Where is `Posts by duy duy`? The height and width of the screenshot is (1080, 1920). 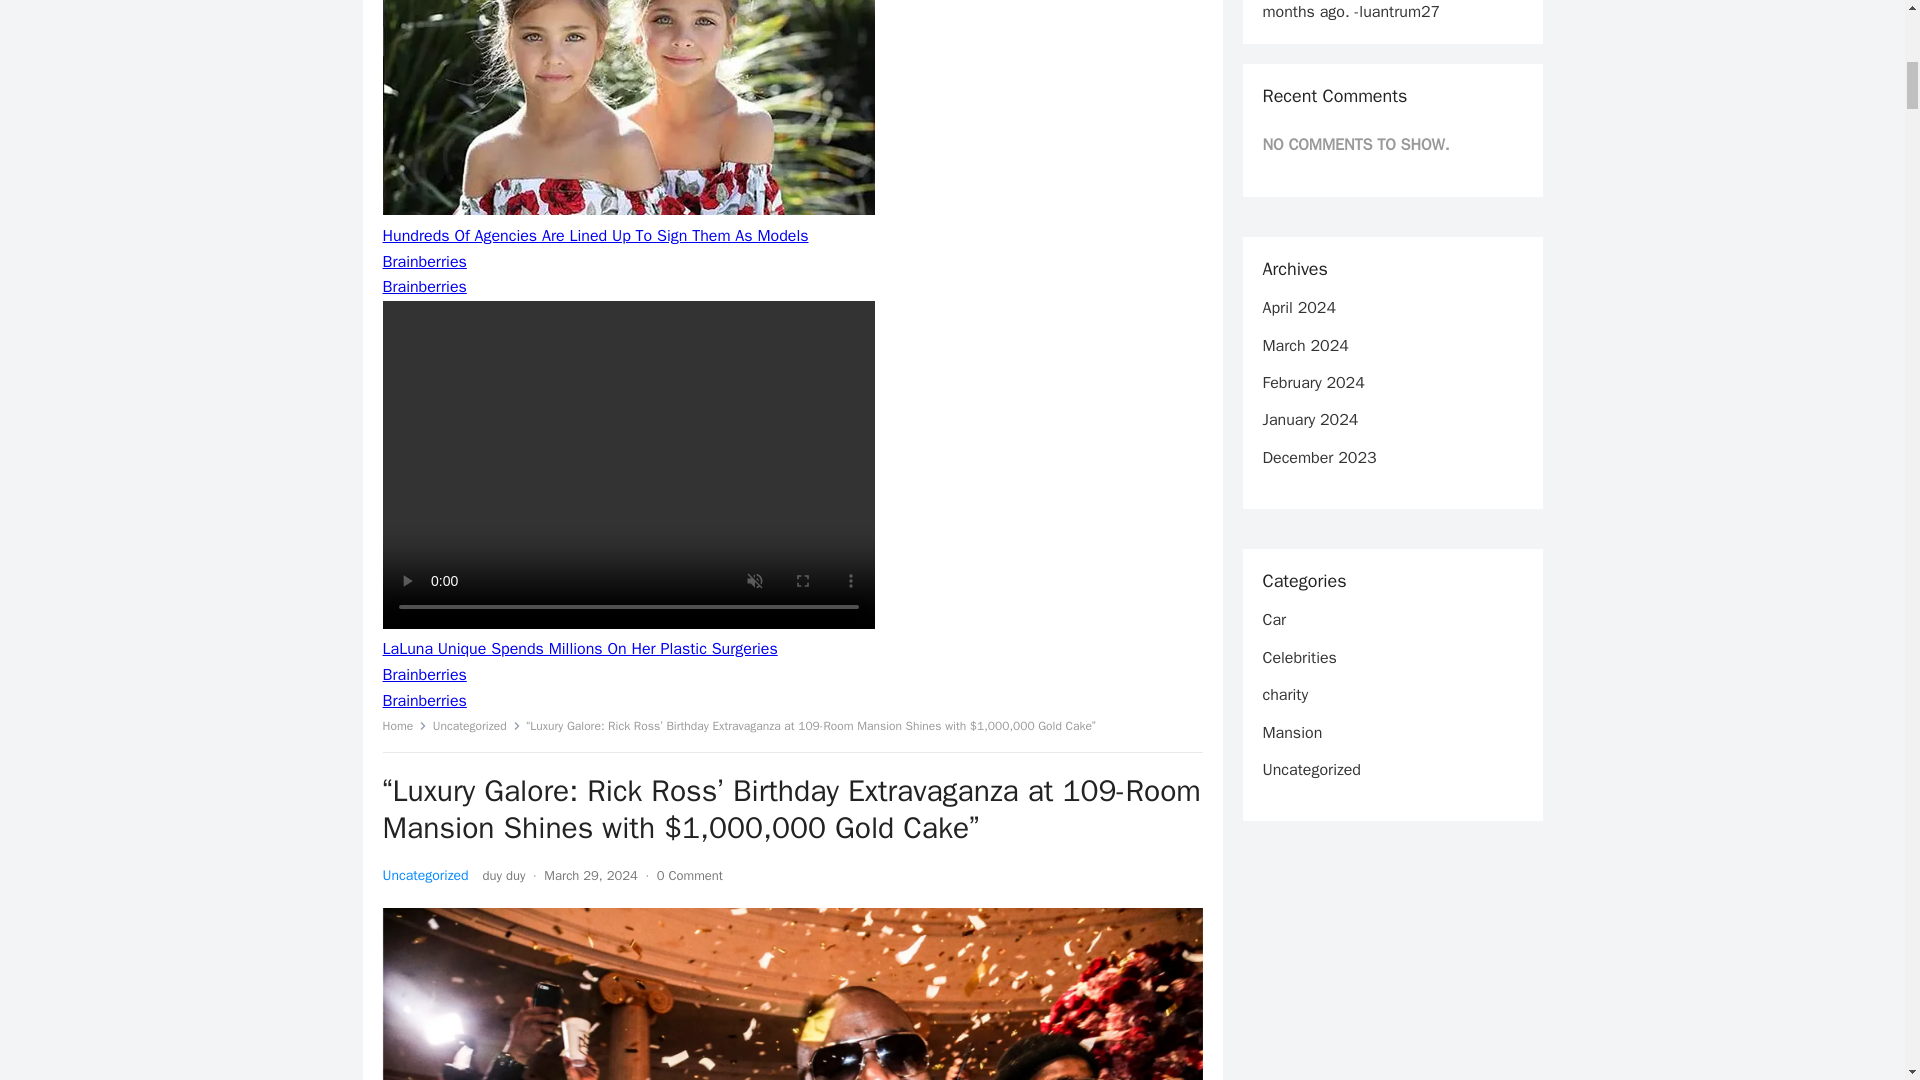 Posts by duy duy is located at coordinates (504, 876).